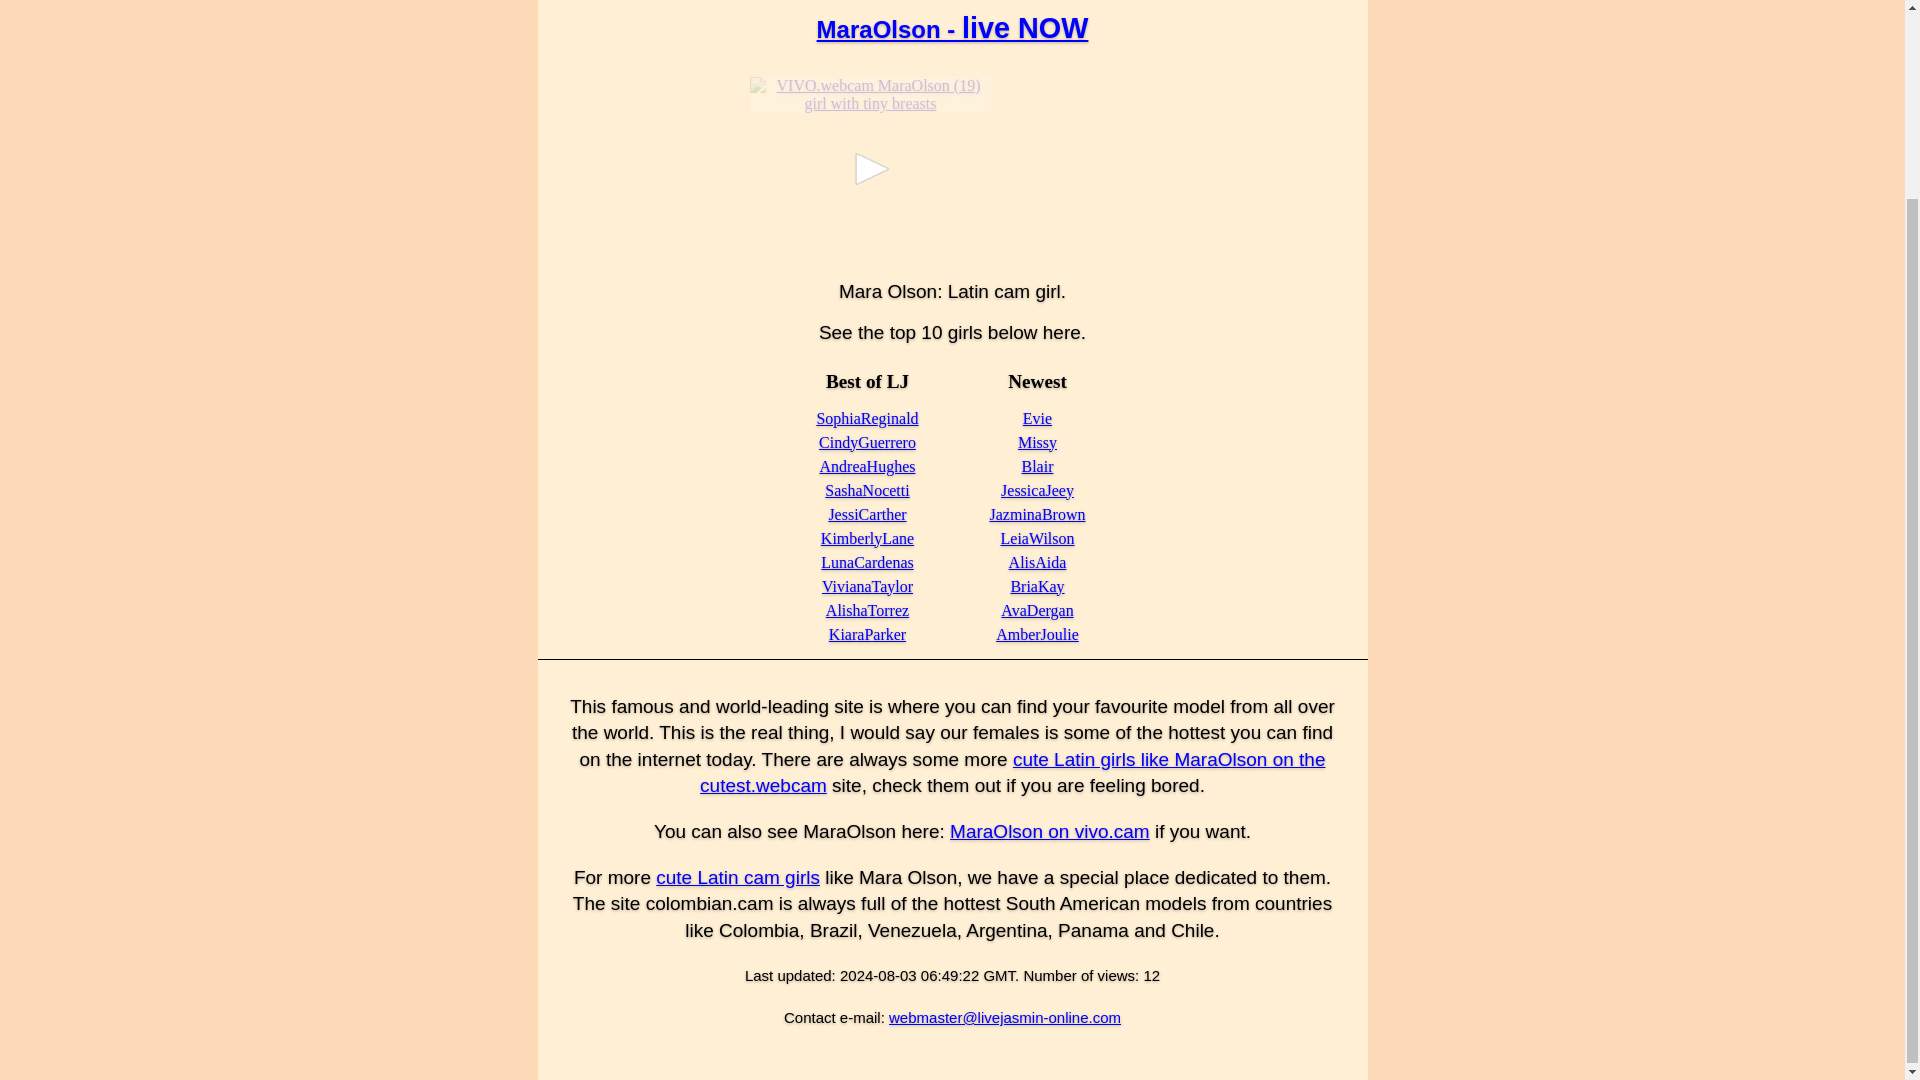 This screenshot has height=1080, width=1920. Describe the element at coordinates (1037, 442) in the screenshot. I see `Missy` at that location.